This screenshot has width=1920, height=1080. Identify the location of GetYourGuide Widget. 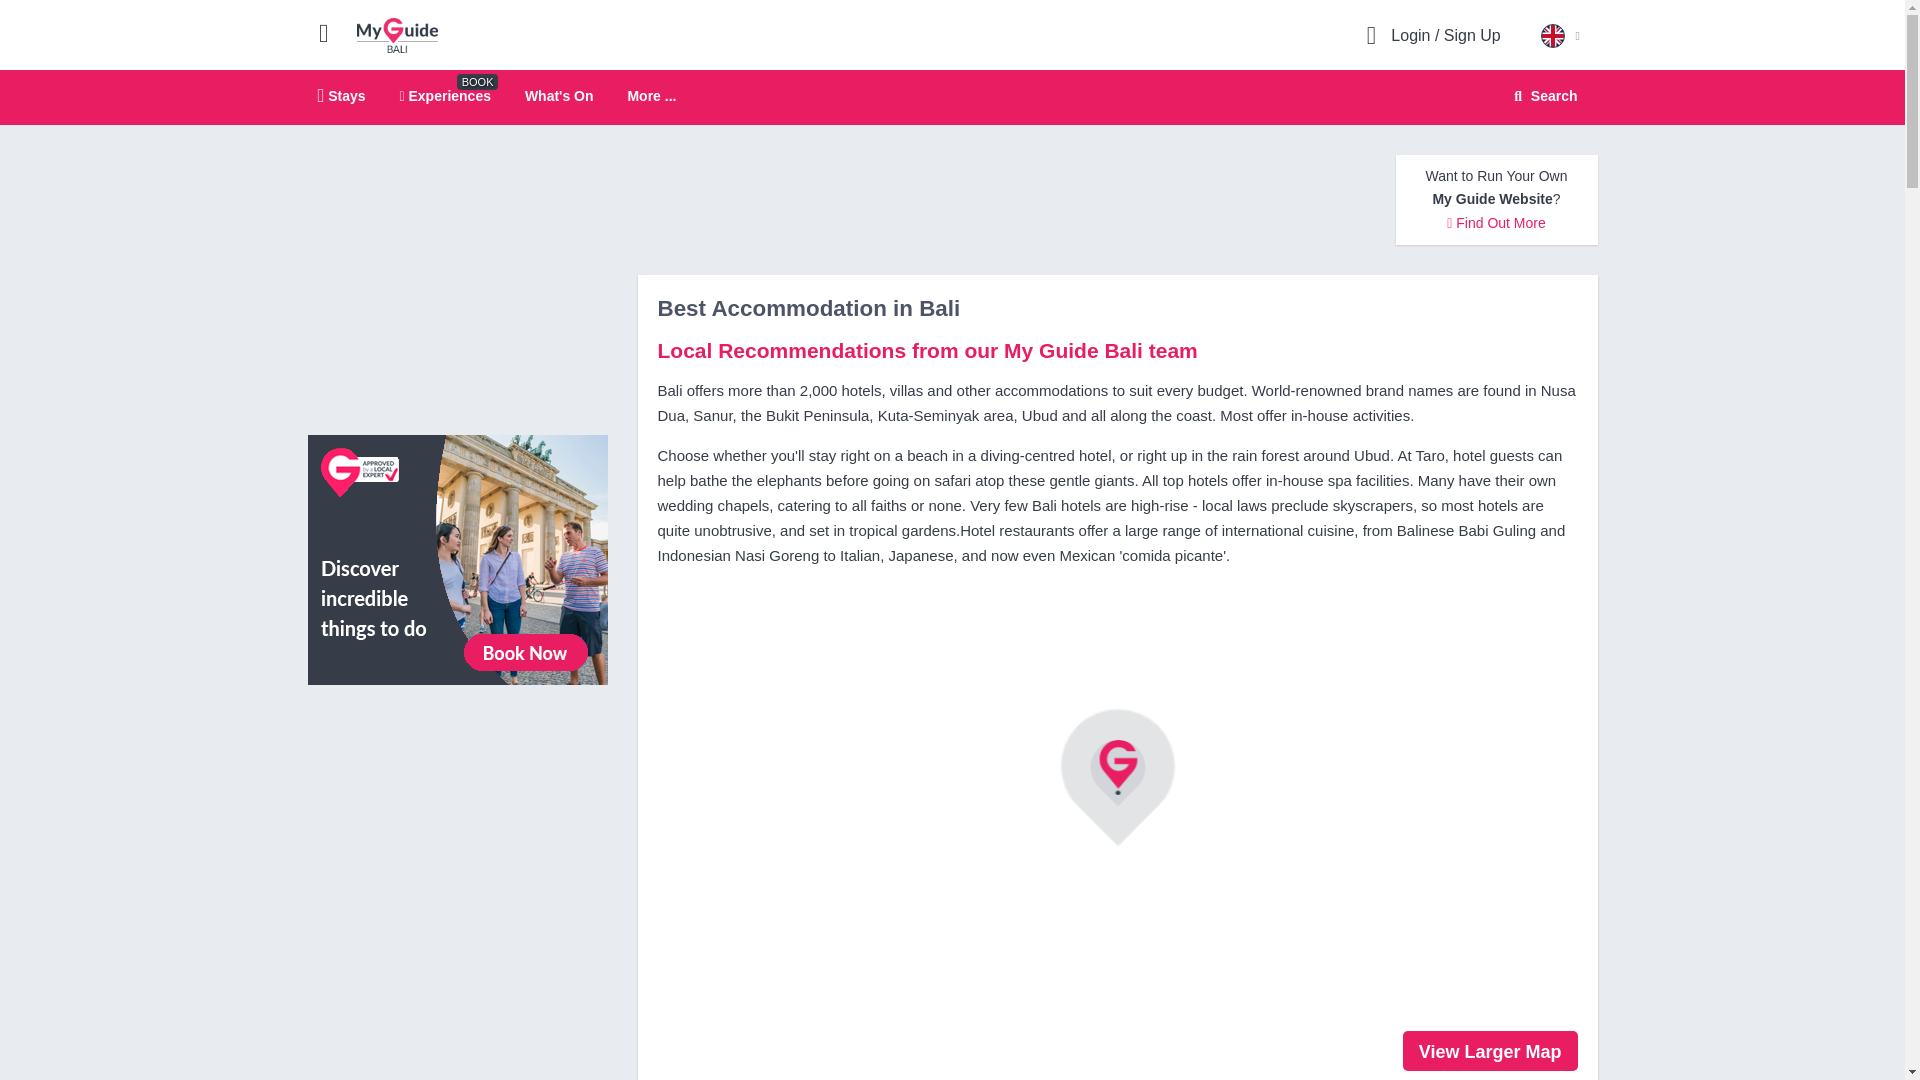
(458, 790).